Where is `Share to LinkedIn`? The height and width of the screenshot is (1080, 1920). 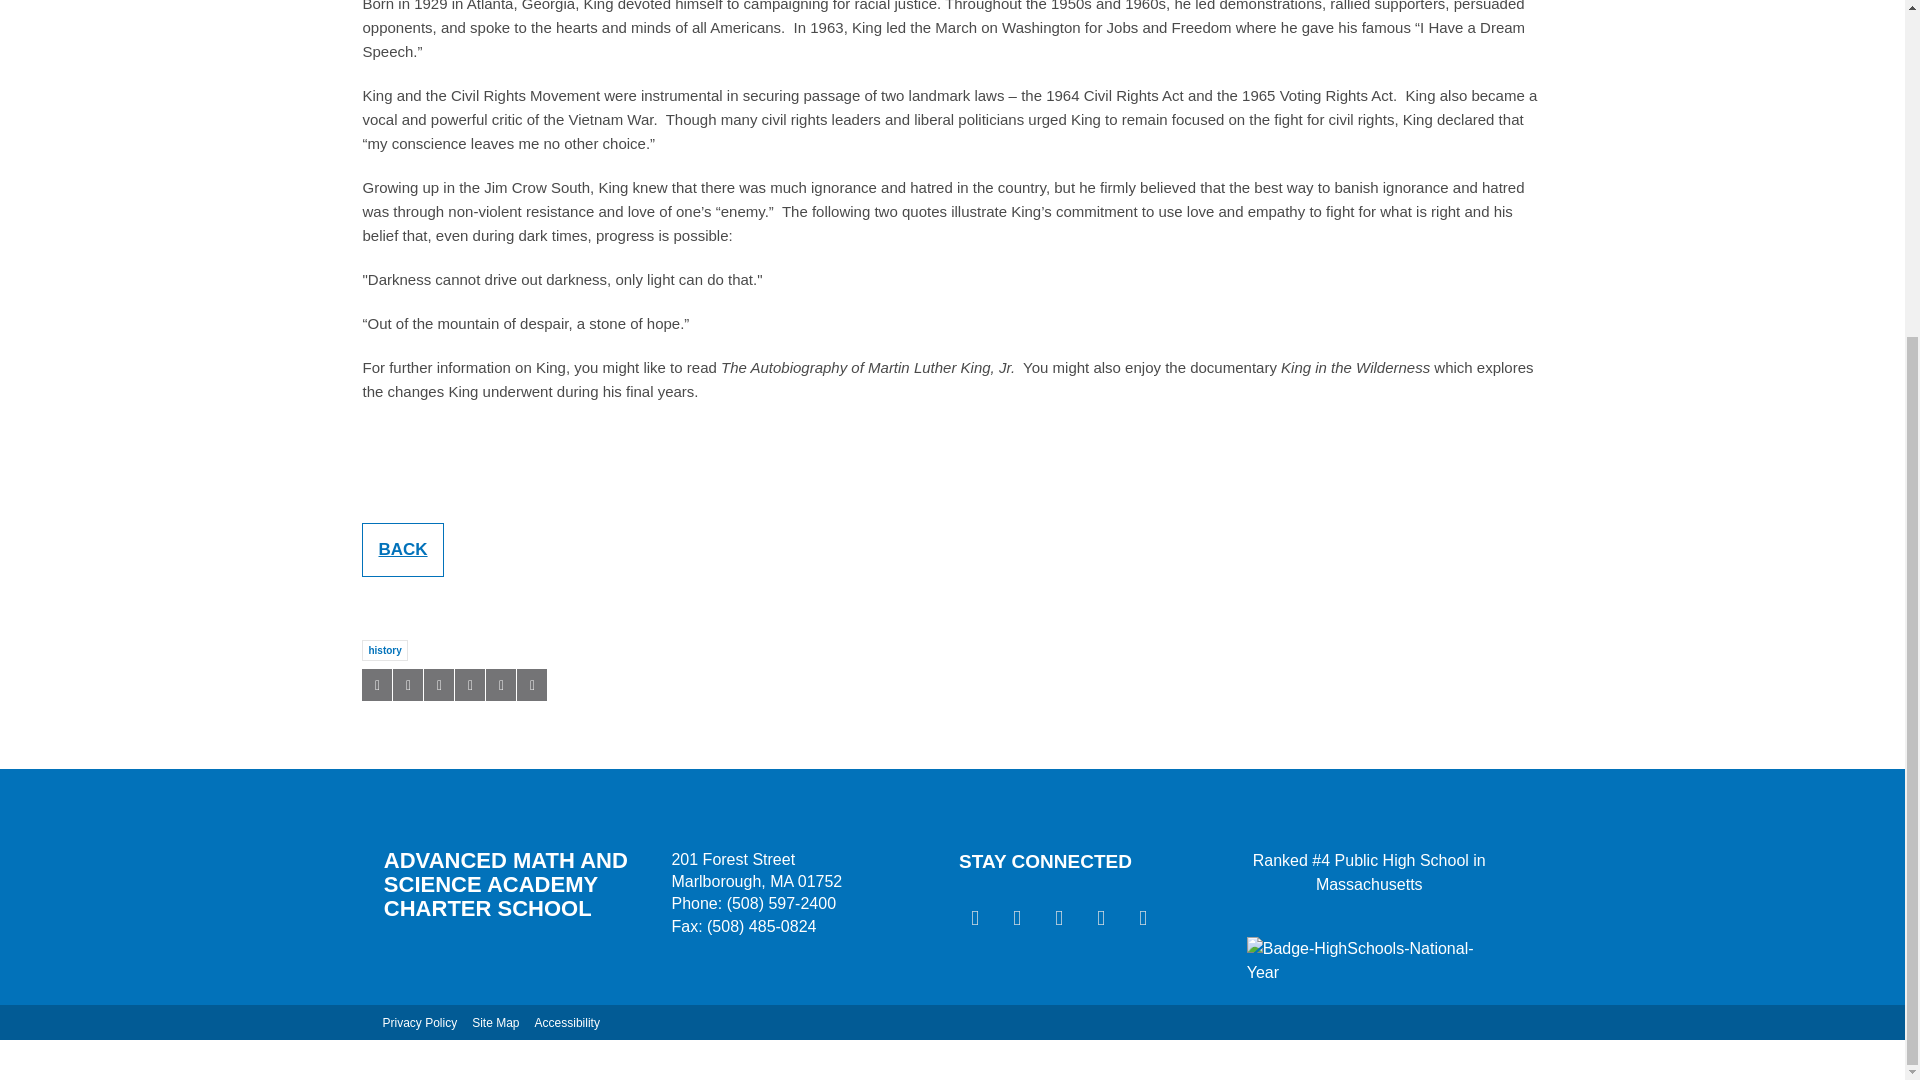
Share to LinkedIn is located at coordinates (438, 684).